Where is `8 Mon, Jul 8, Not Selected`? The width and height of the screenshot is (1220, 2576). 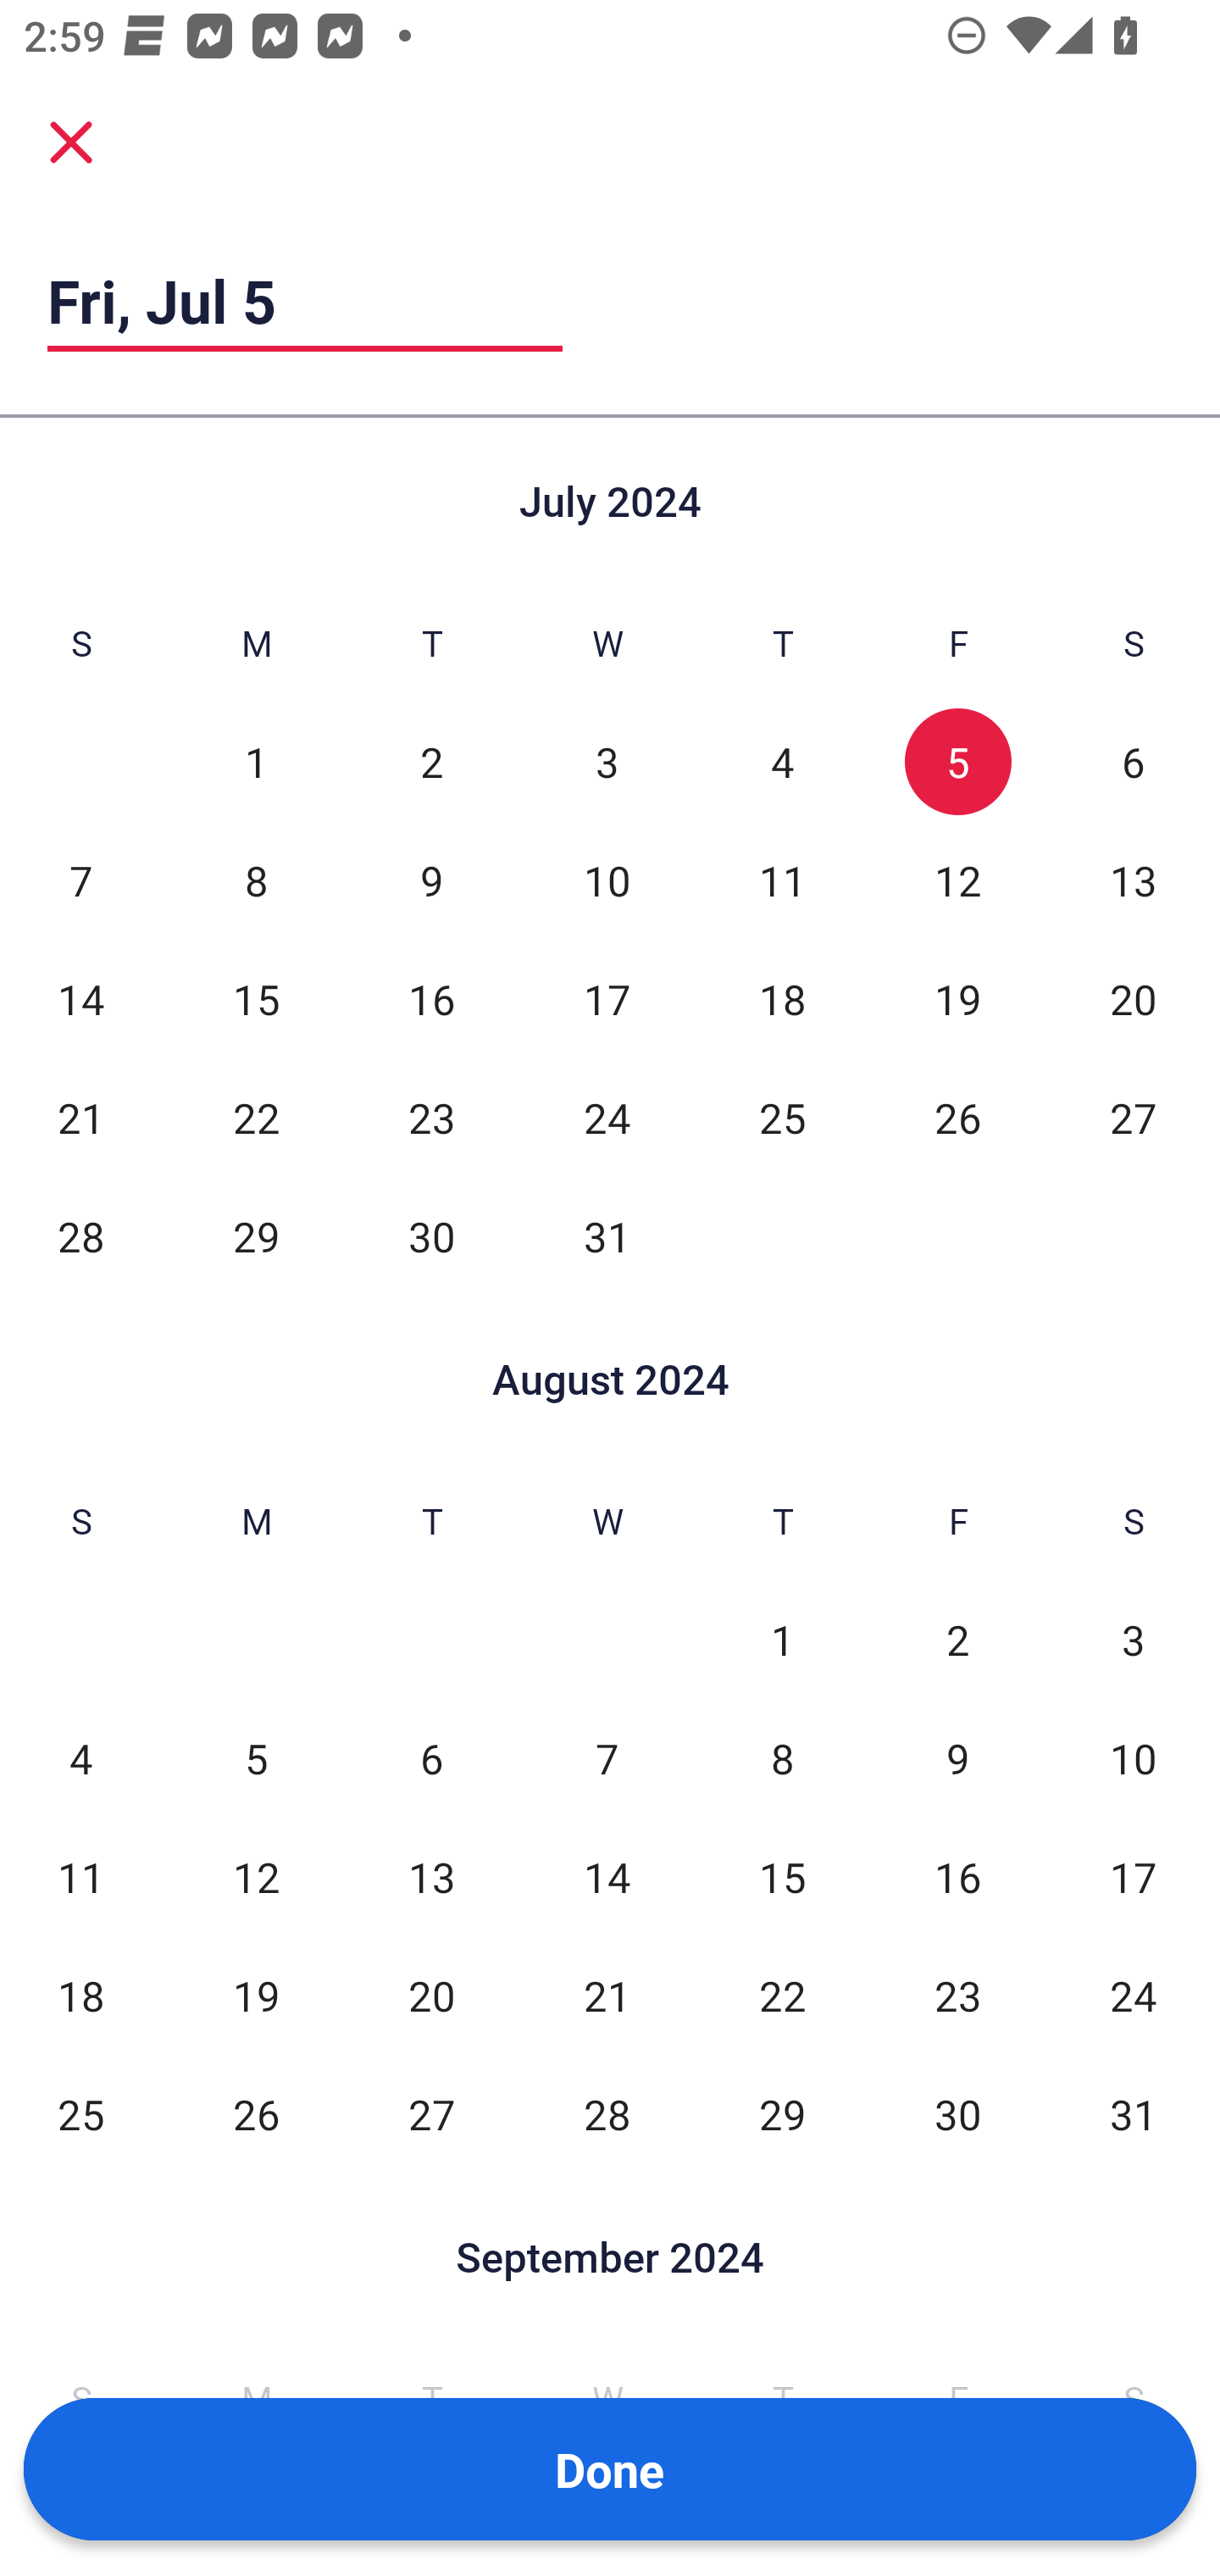 8 Mon, Jul 8, Not Selected is located at coordinates (256, 880).